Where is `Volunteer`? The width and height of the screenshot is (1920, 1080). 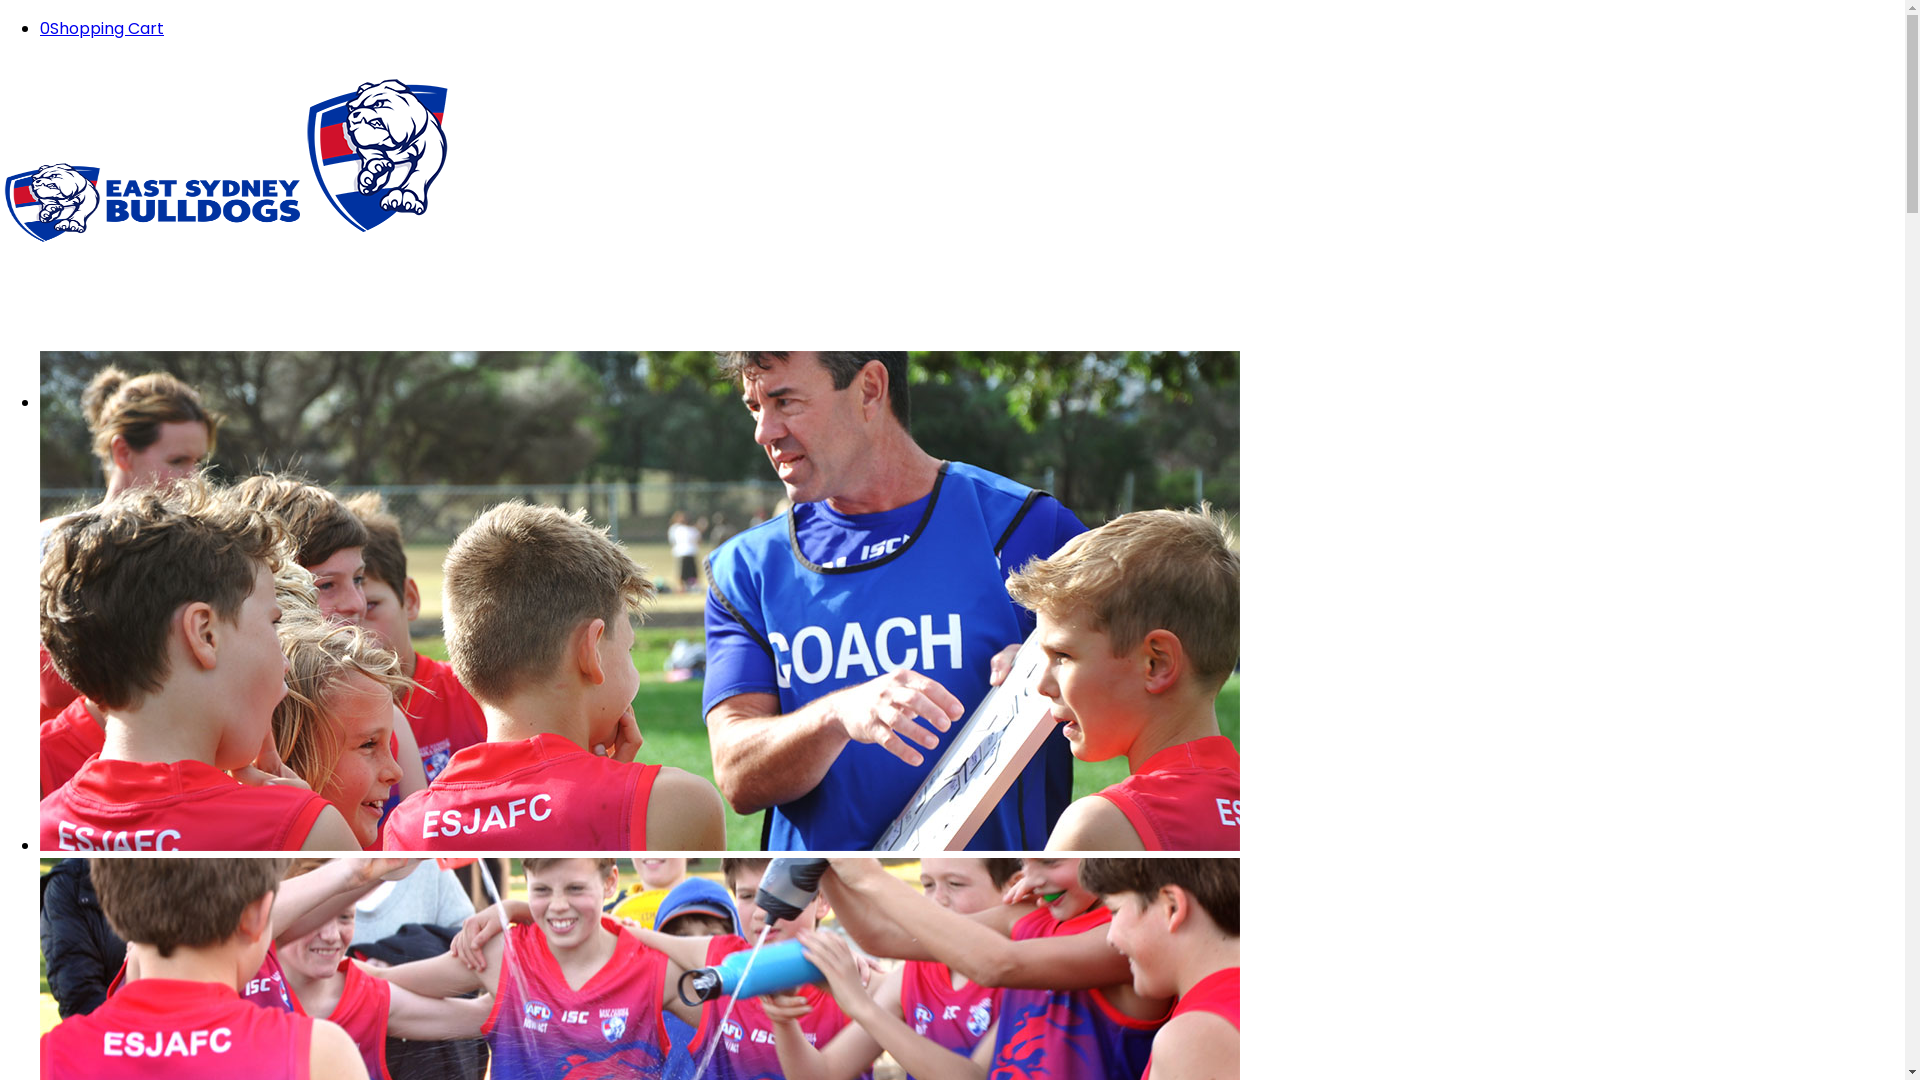
Volunteer is located at coordinates (119, 682).